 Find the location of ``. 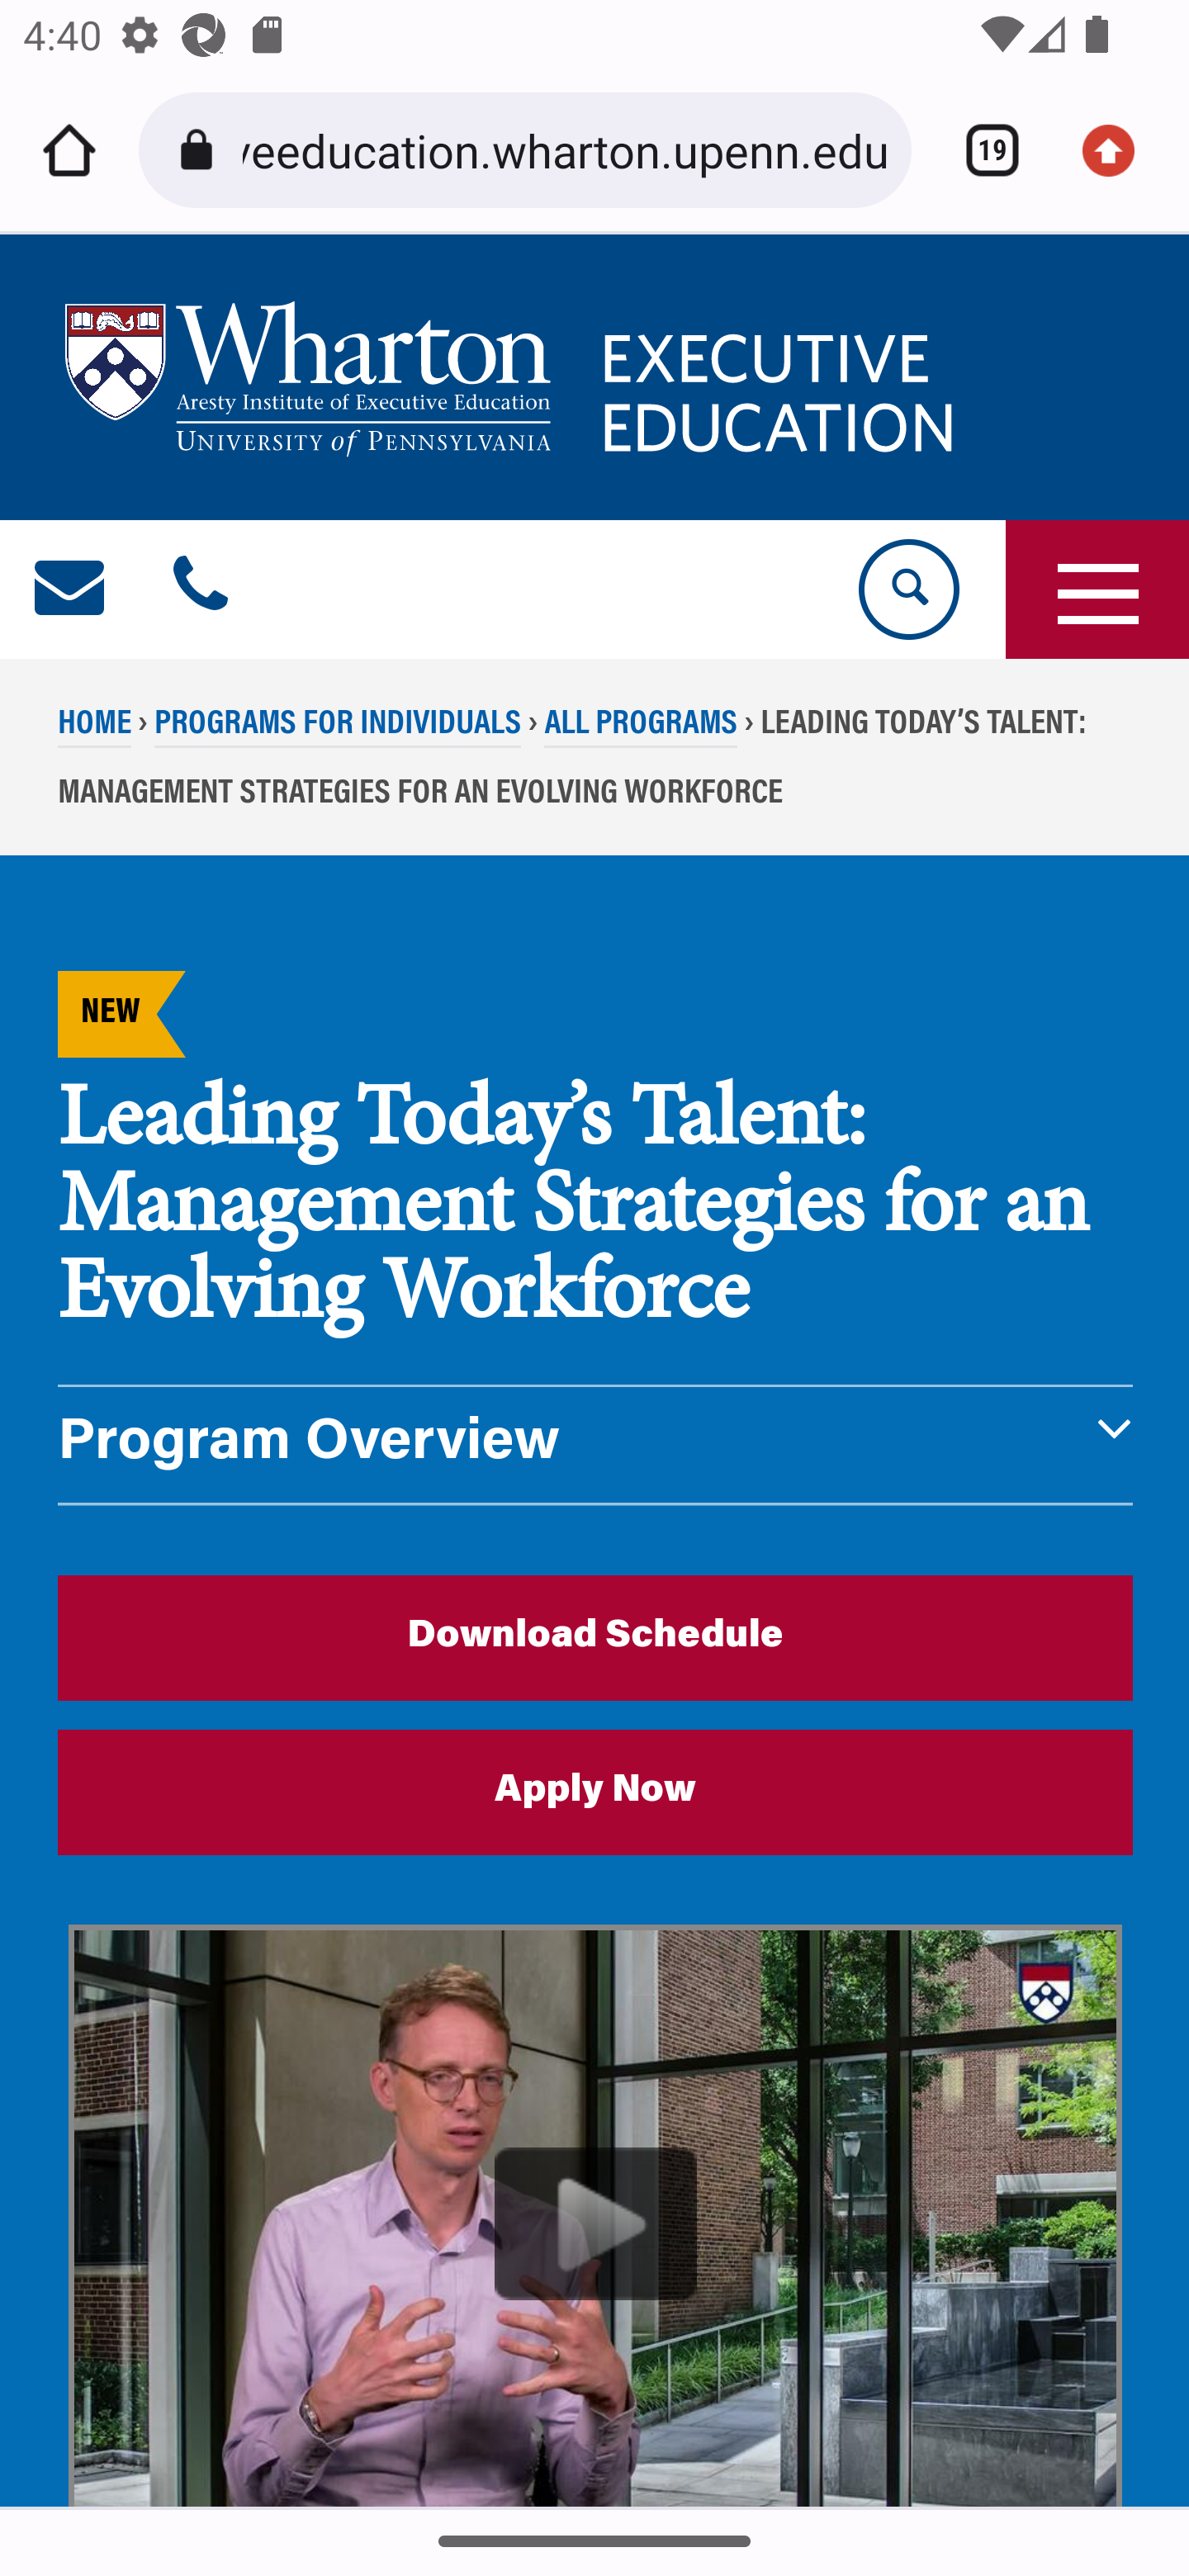

 is located at coordinates (201, 590).